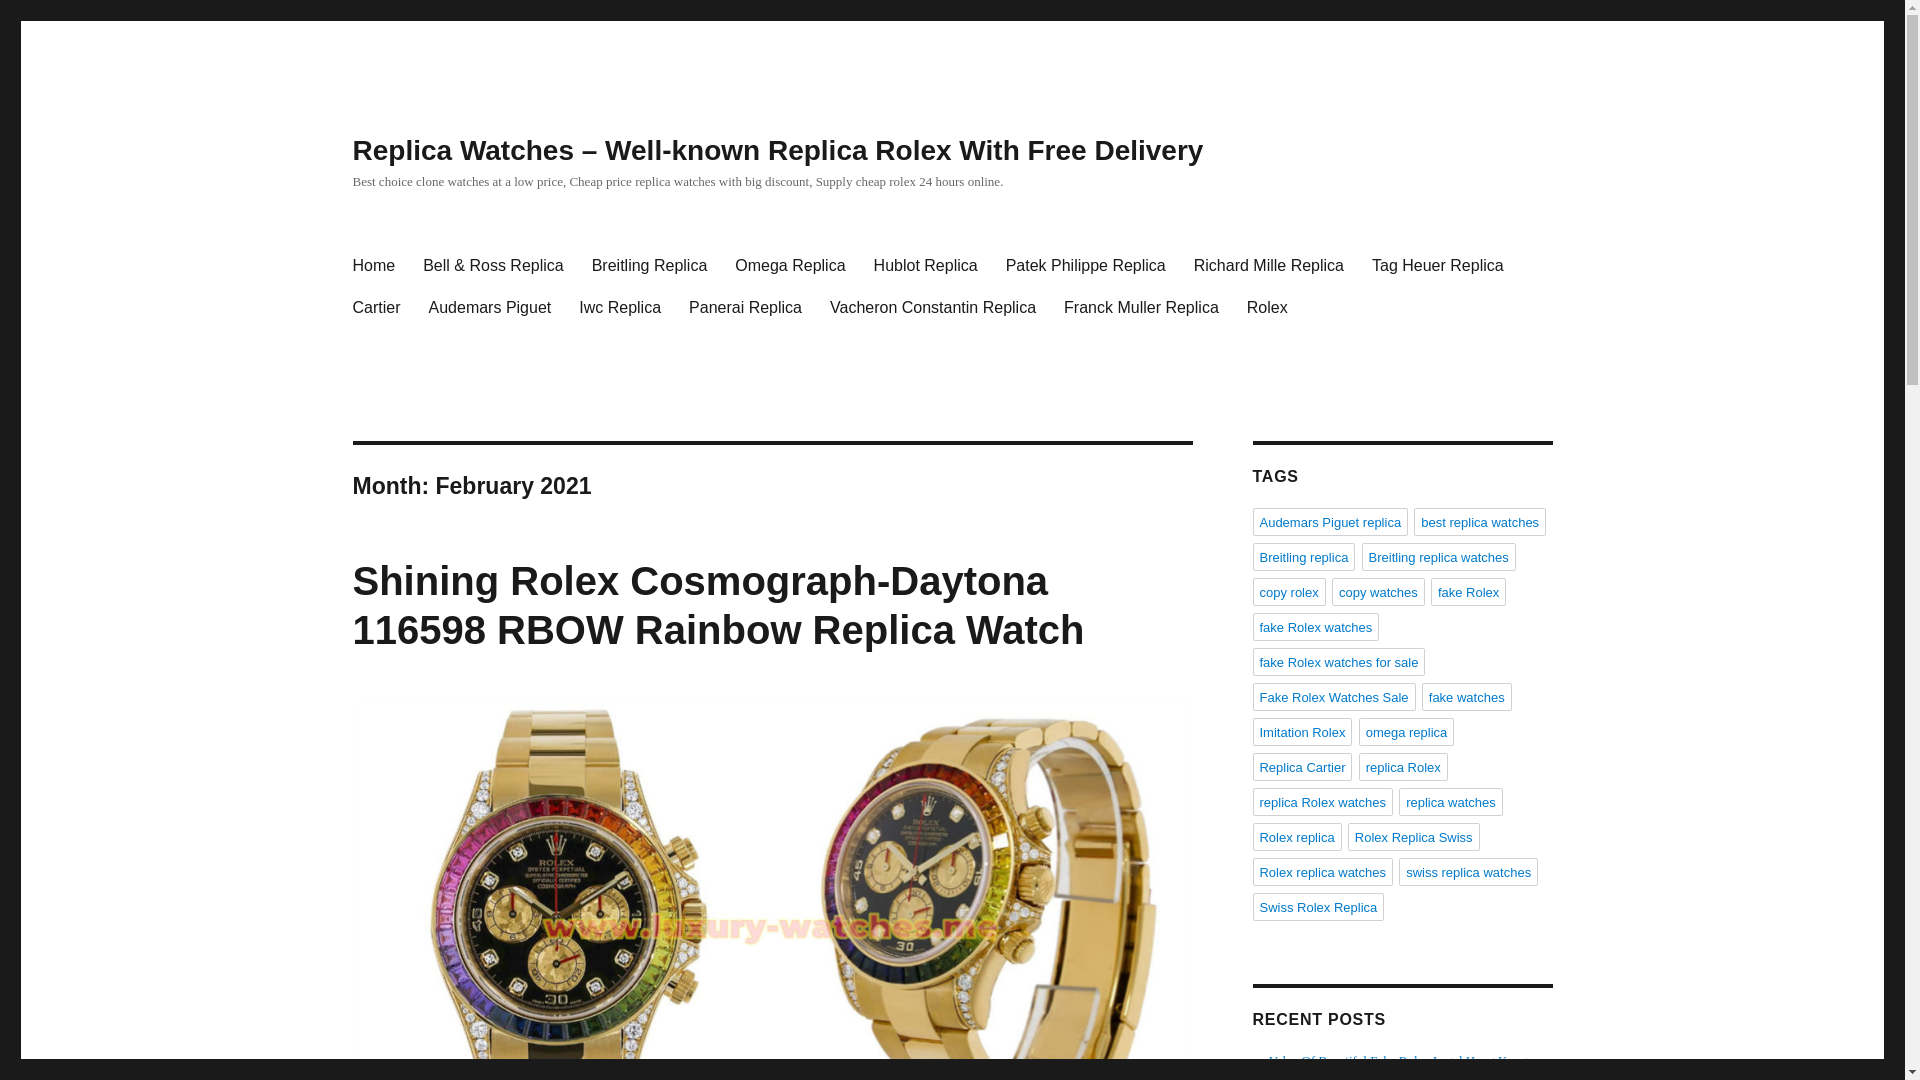 This screenshot has height=1080, width=1920. Describe the element at coordinates (490, 308) in the screenshot. I see `Audemars Piguet` at that location.